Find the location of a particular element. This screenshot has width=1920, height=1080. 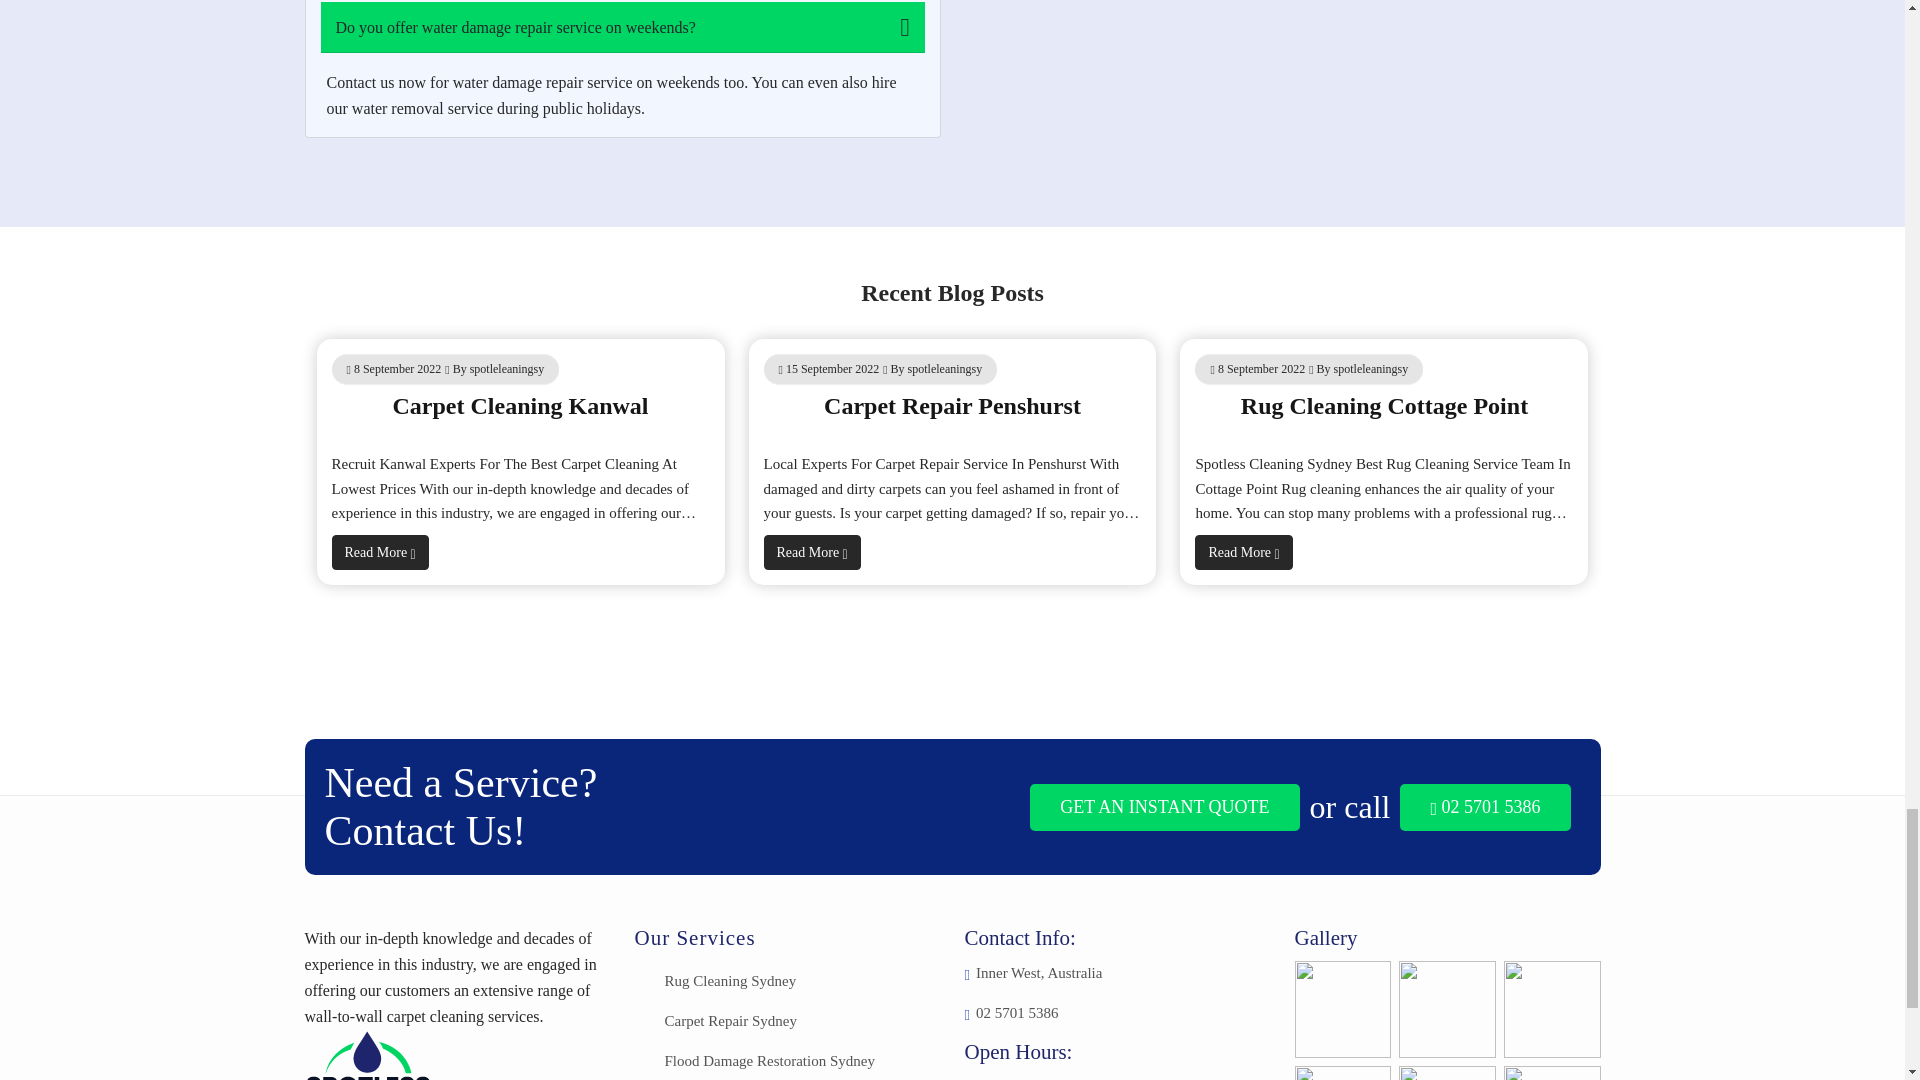

Carpet Repair Penshurst is located at coordinates (952, 406).